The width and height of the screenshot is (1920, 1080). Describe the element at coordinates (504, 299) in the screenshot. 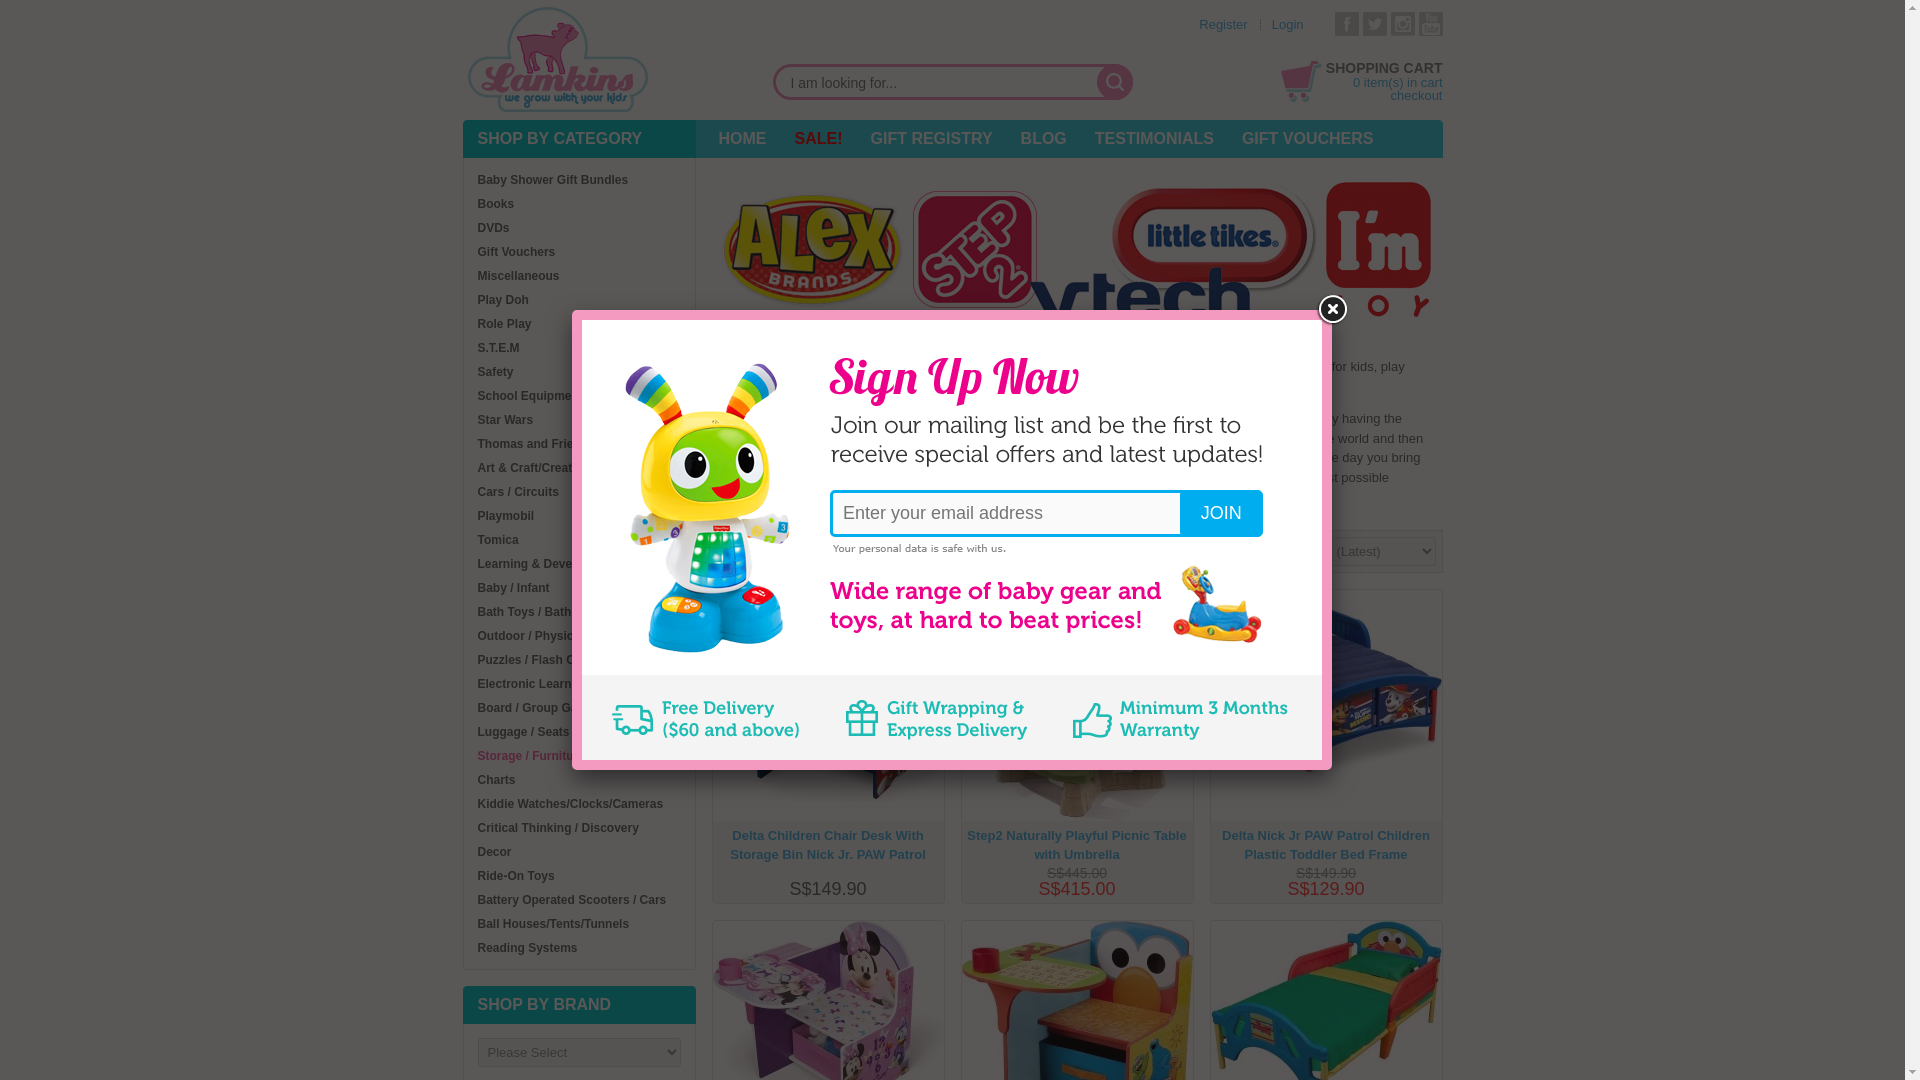

I see `Play Doh` at that location.